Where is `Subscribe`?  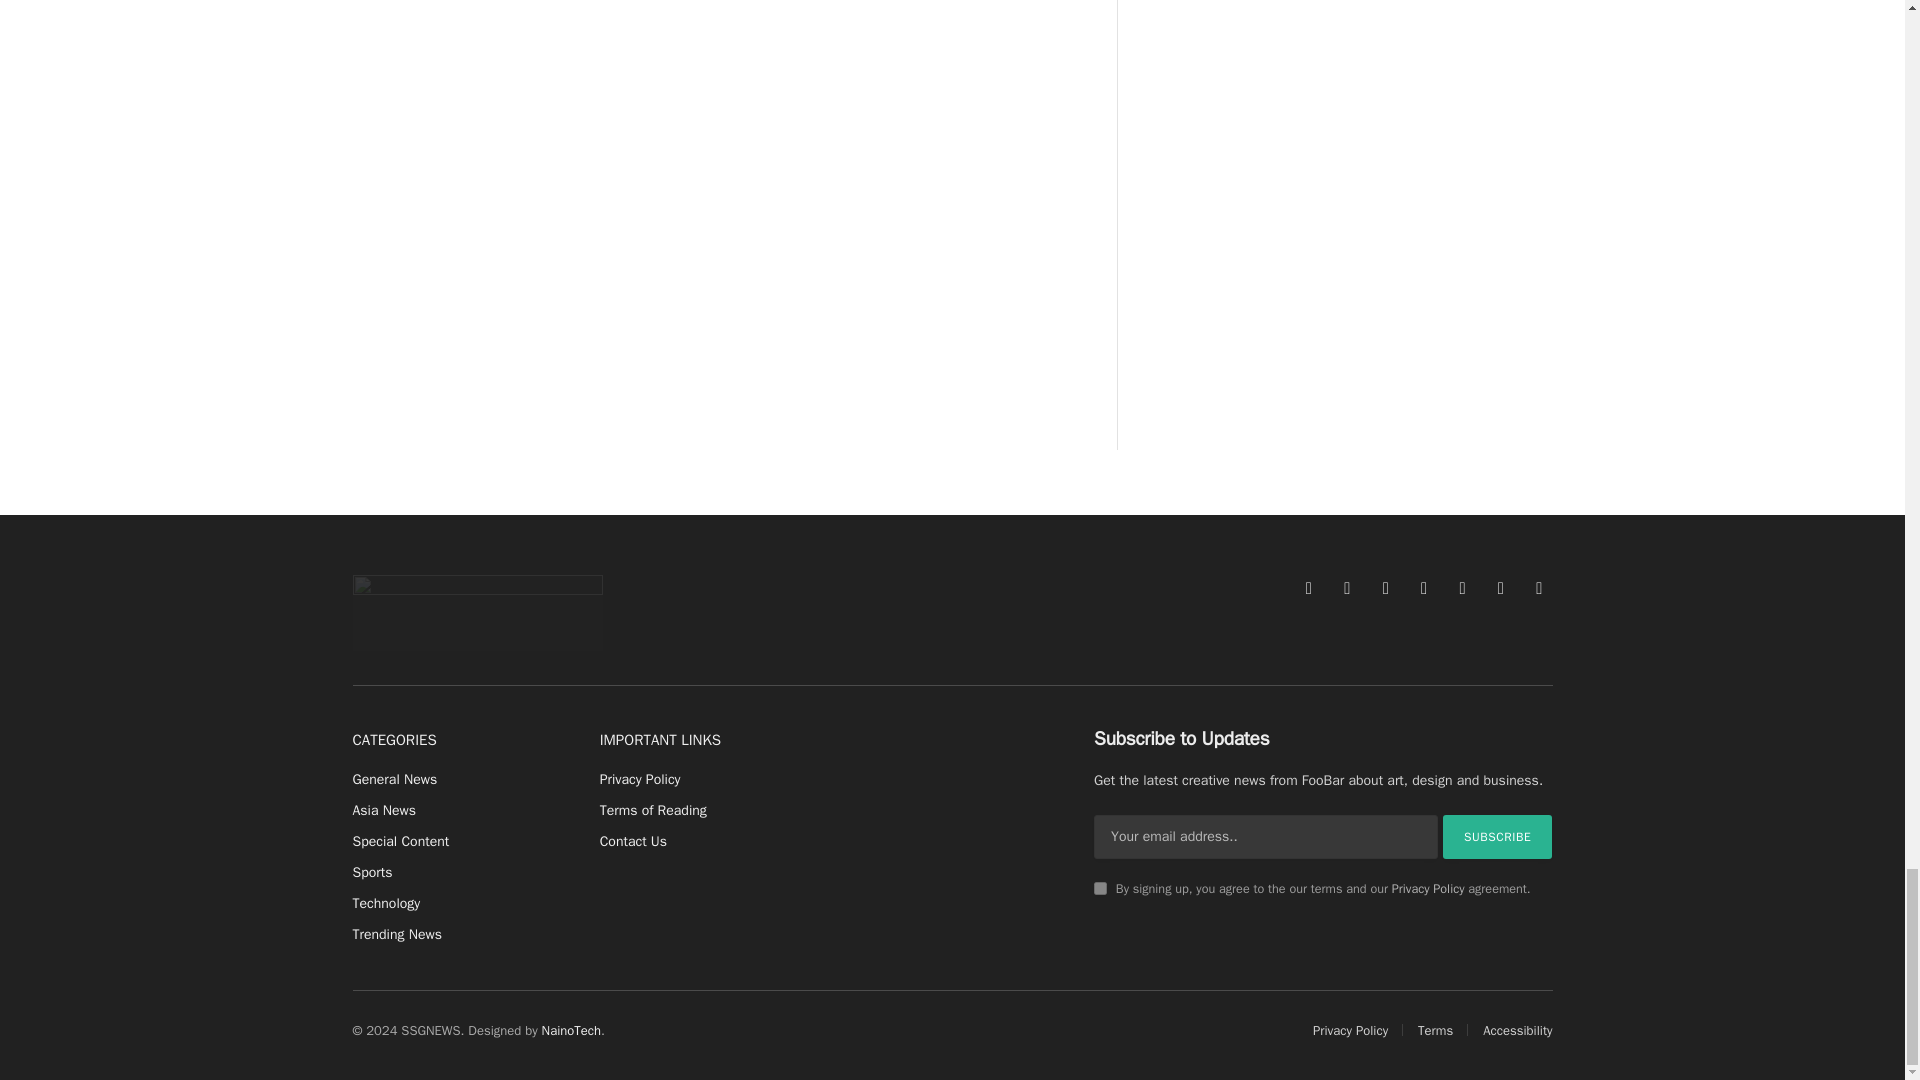 Subscribe is located at coordinates (1498, 836).